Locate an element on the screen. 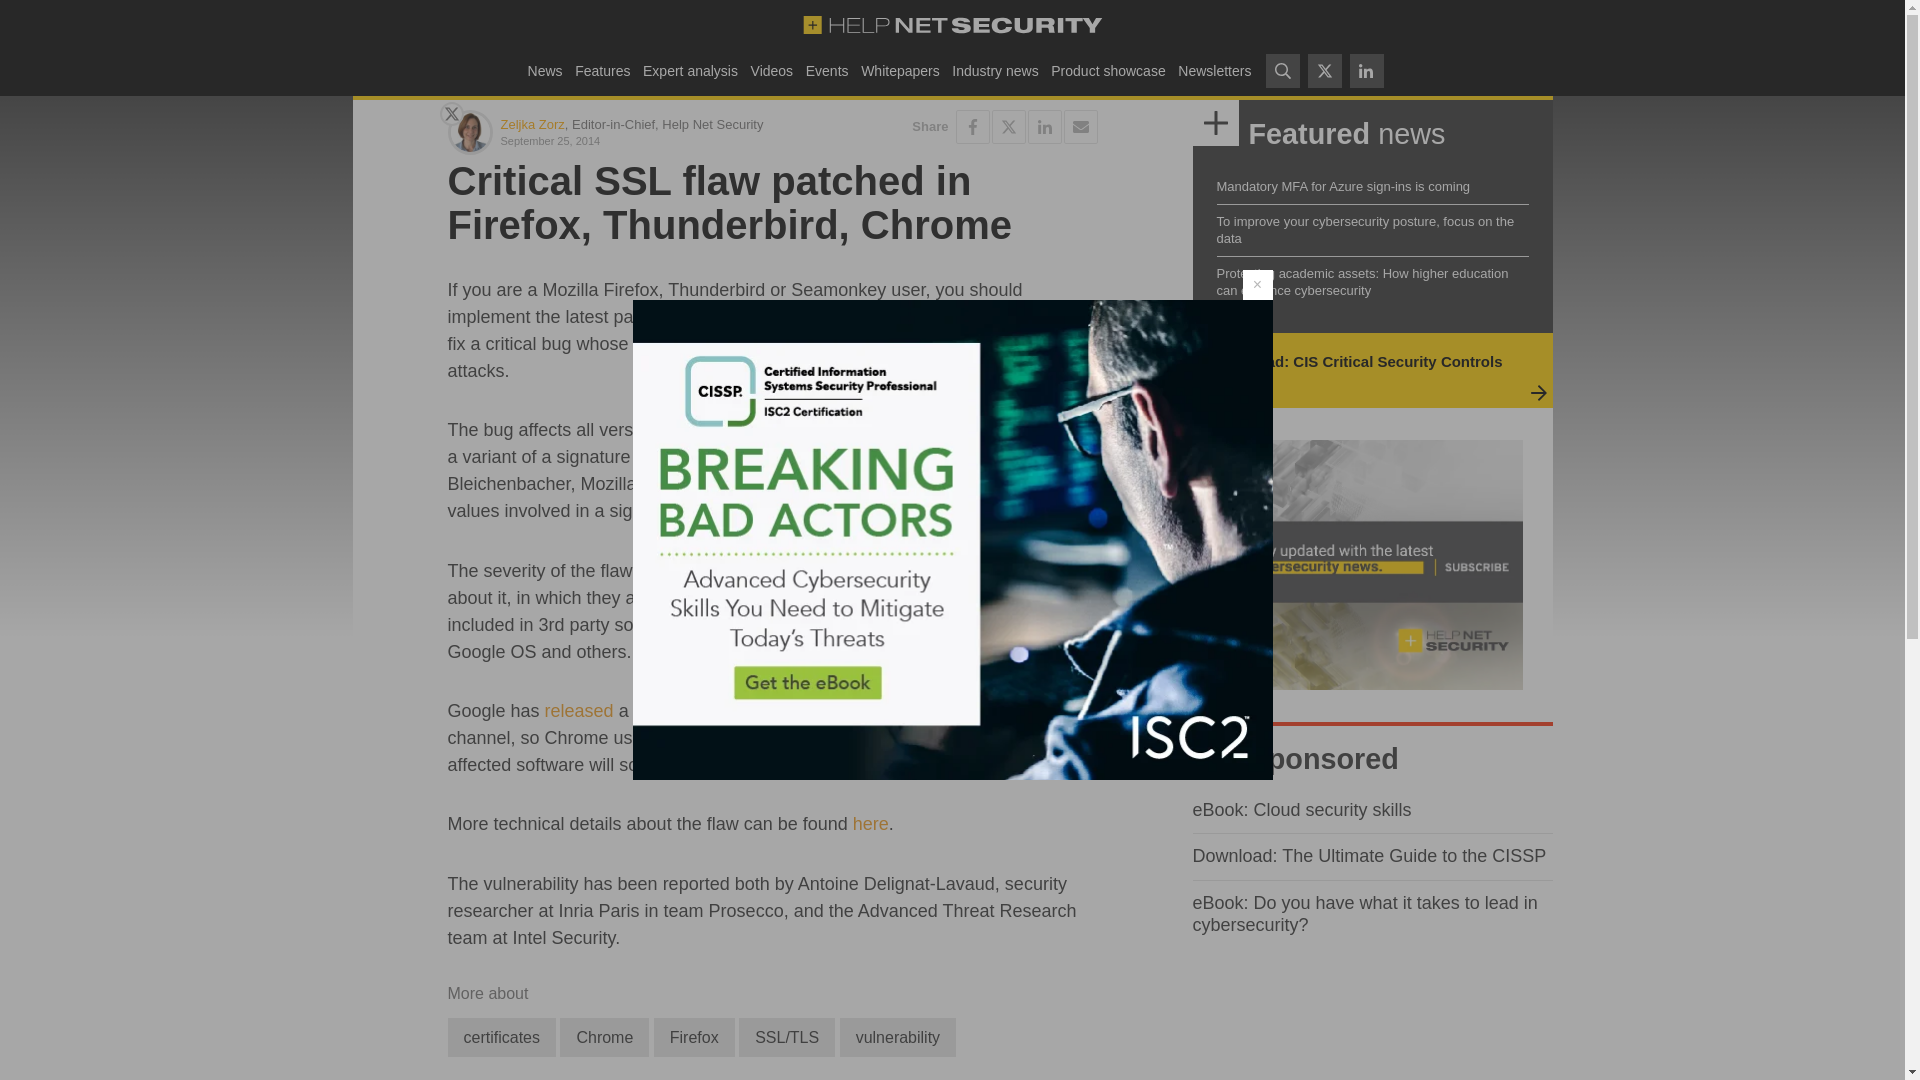 Image resolution: width=1920 pixels, height=1080 pixels. vulnerability is located at coordinates (898, 1038).